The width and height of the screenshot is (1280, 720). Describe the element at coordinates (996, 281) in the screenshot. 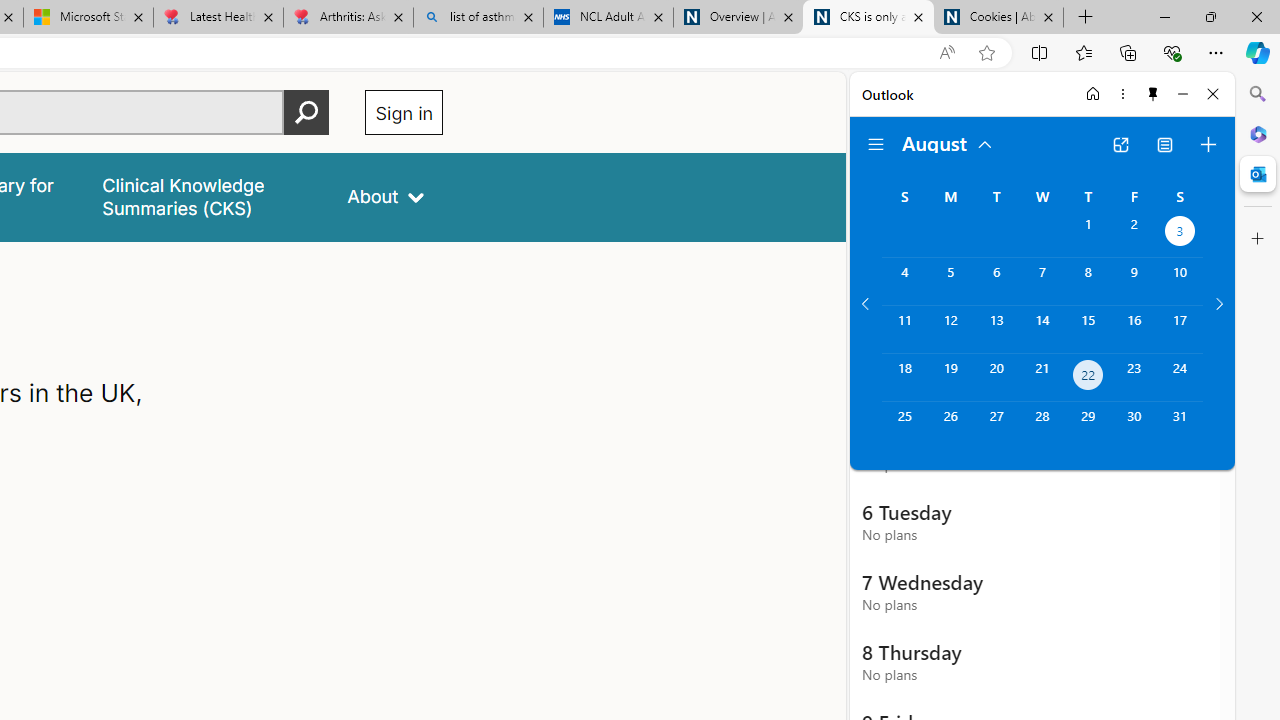

I see `Tuesday, August 6, 2024. ` at that location.